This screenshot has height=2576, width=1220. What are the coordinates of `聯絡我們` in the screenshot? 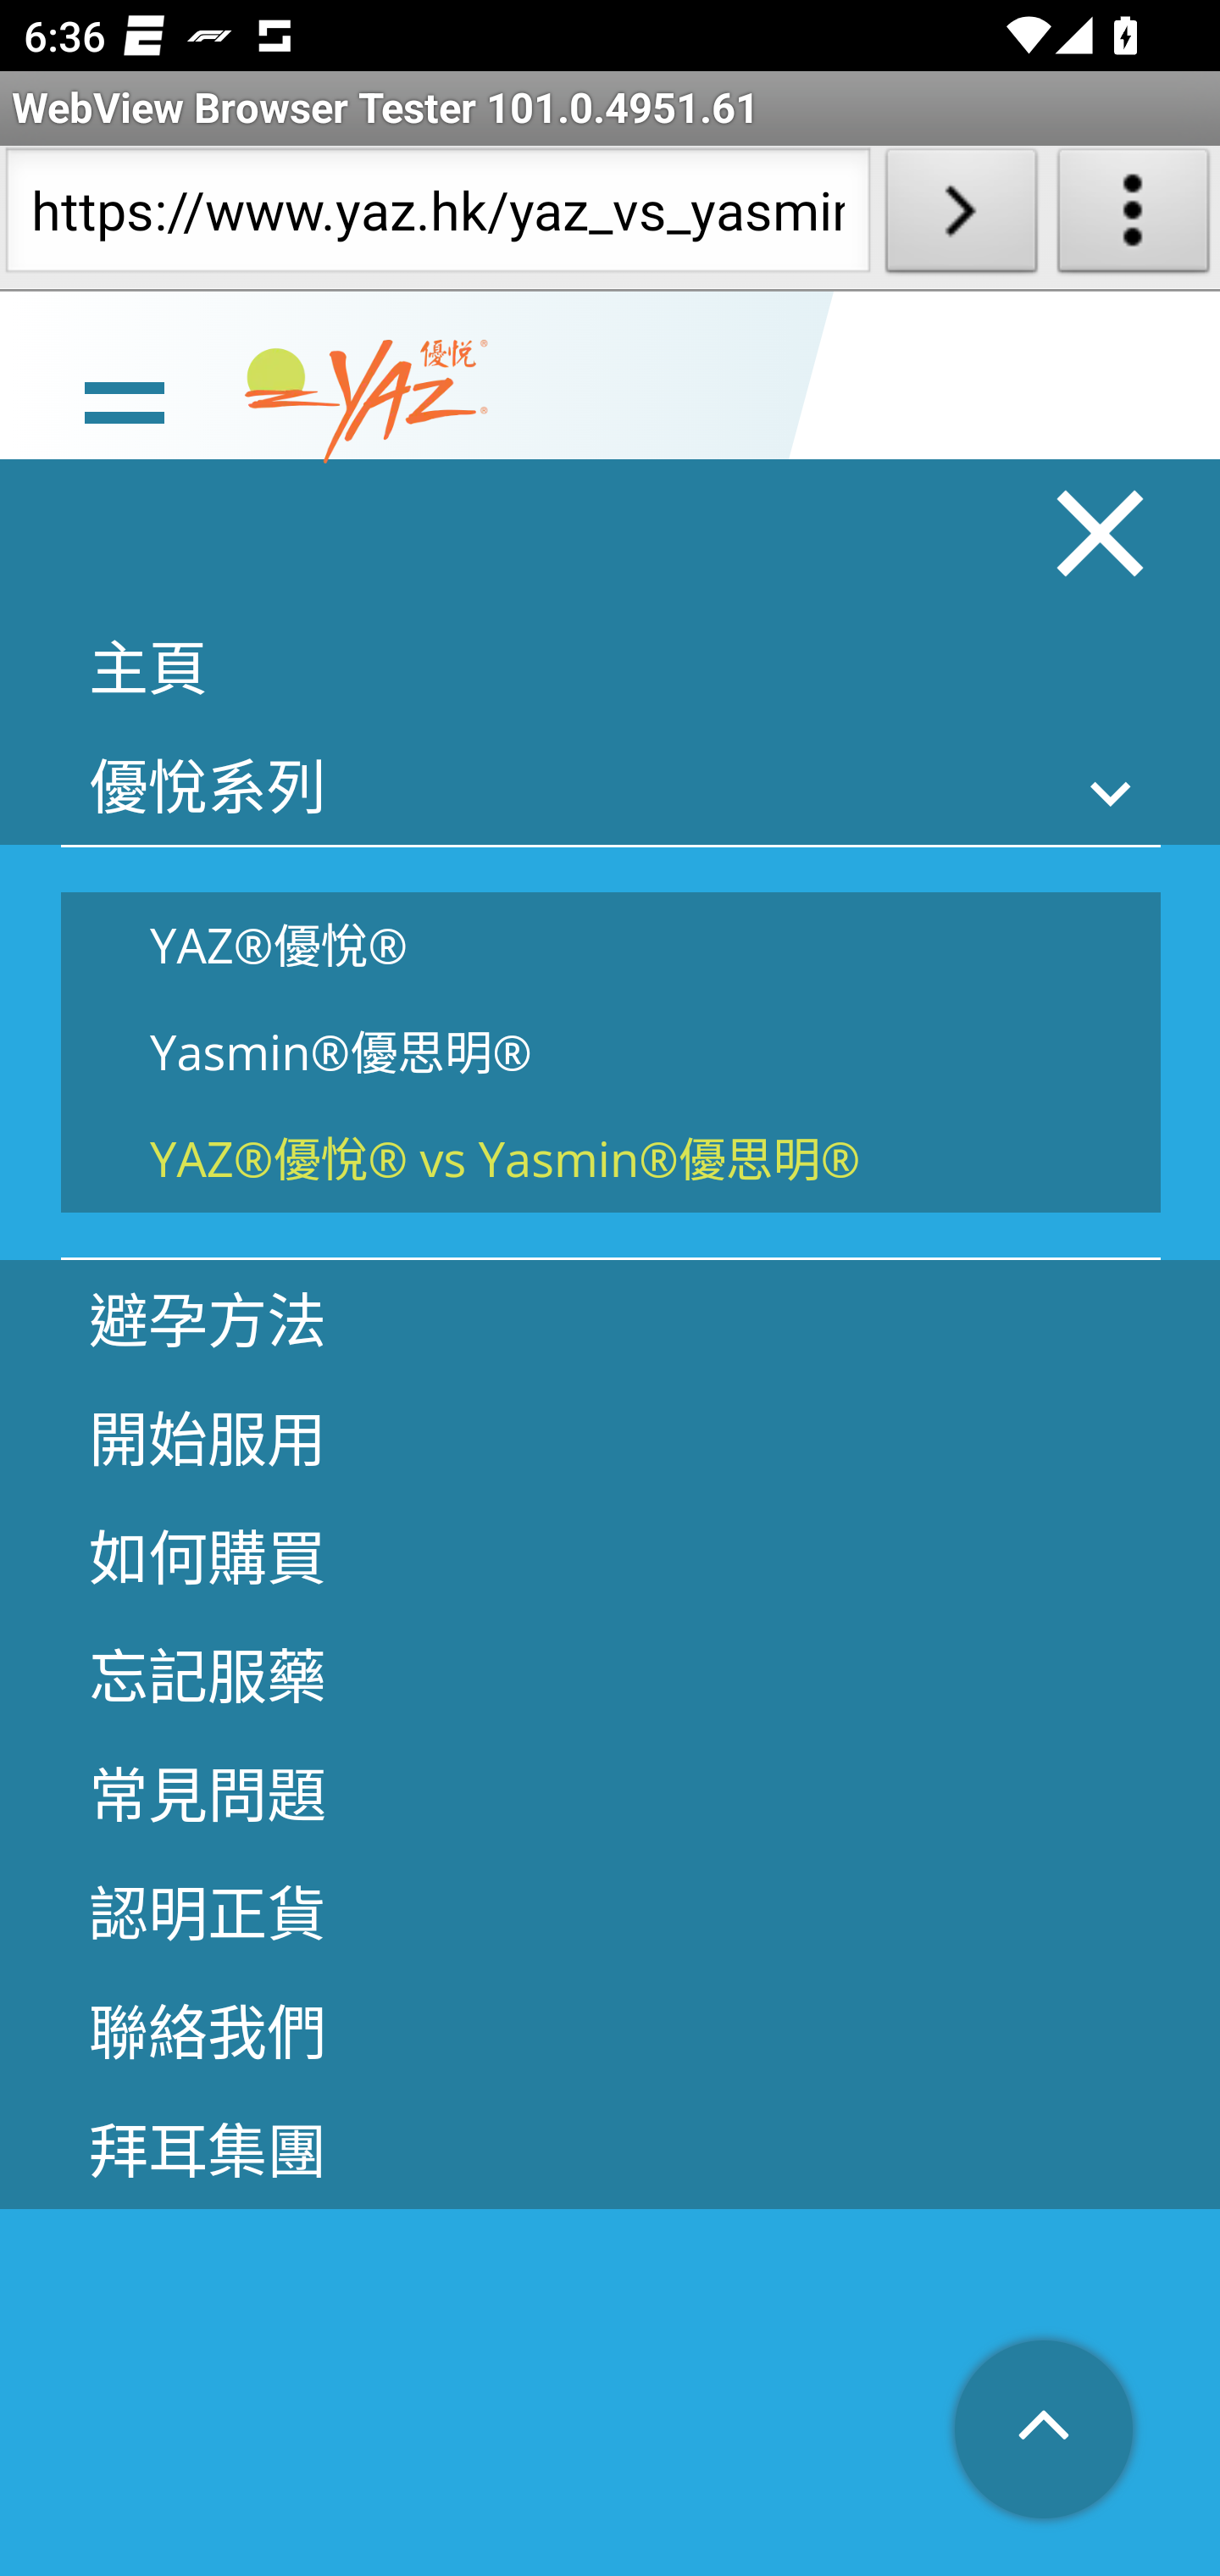 It's located at (610, 2030).